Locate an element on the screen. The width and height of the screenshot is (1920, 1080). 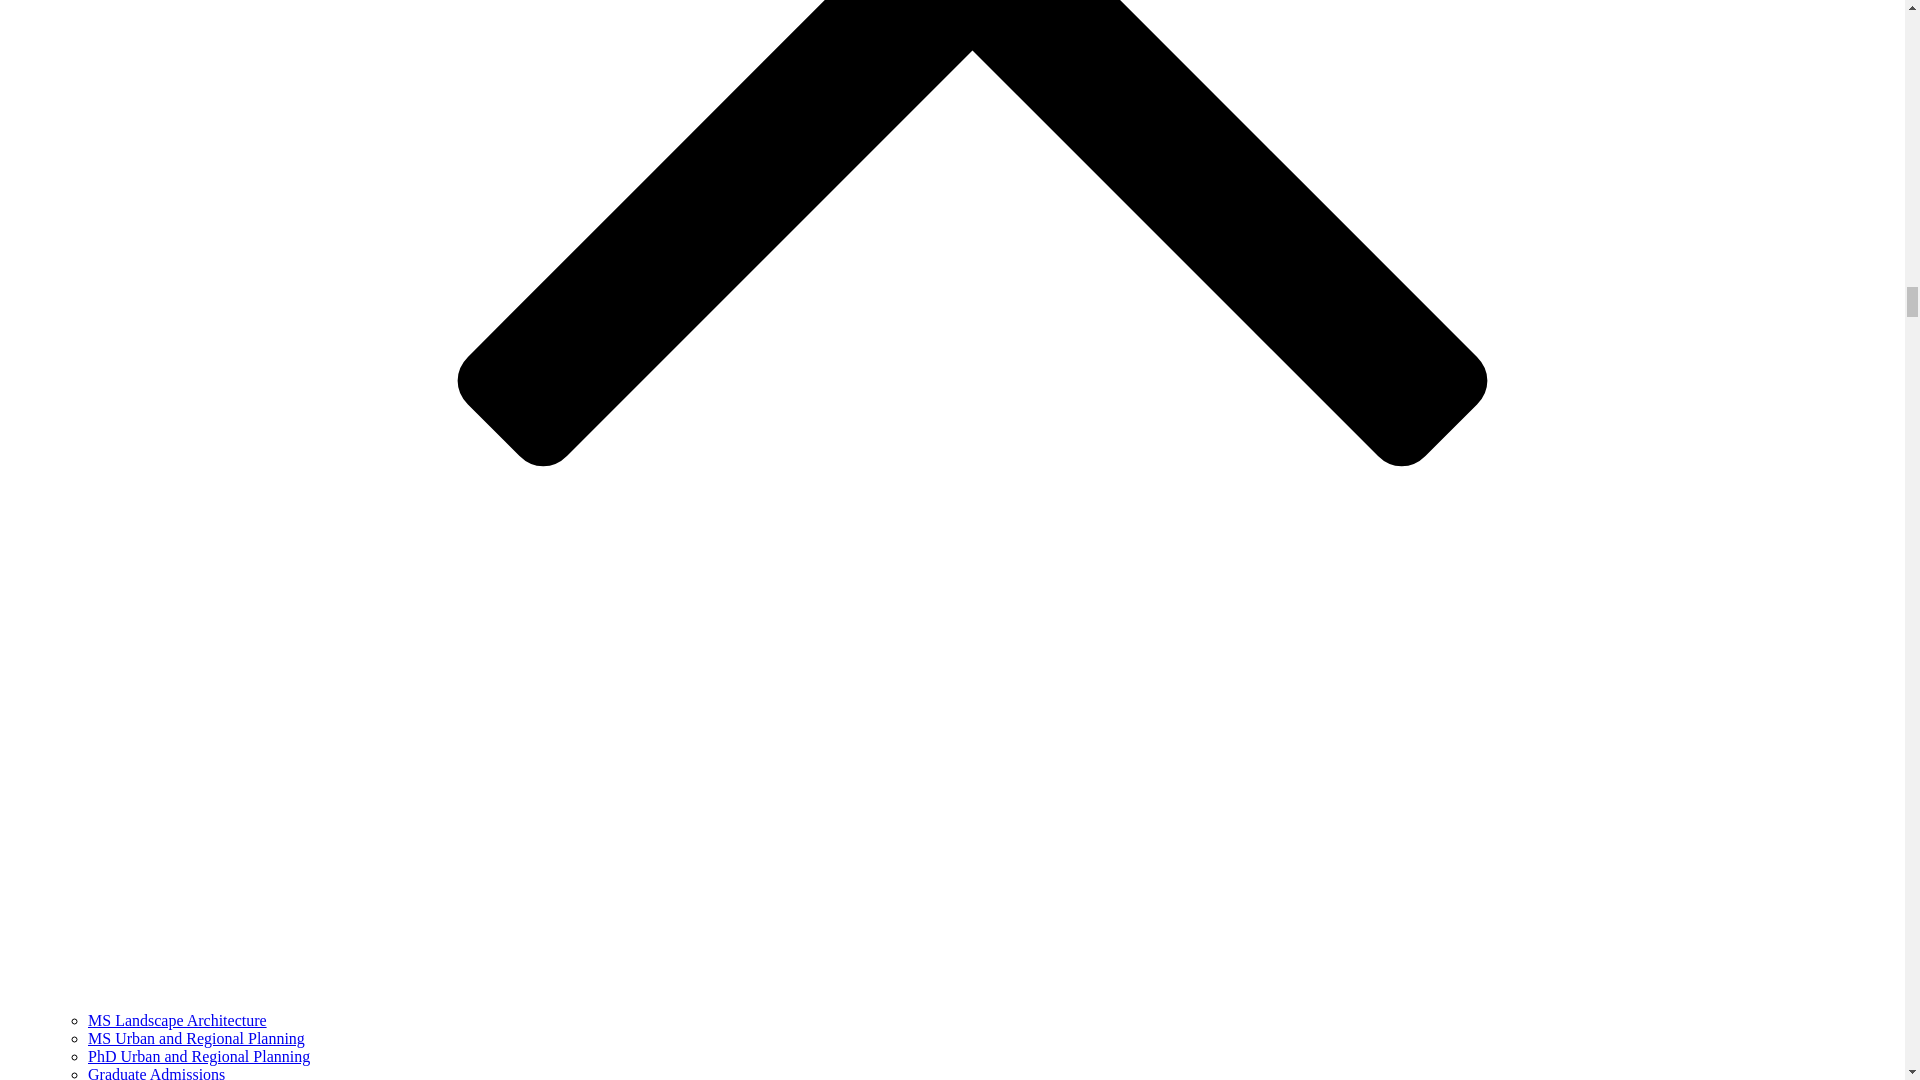
PhD Urban and Regional Planning is located at coordinates (198, 1056).